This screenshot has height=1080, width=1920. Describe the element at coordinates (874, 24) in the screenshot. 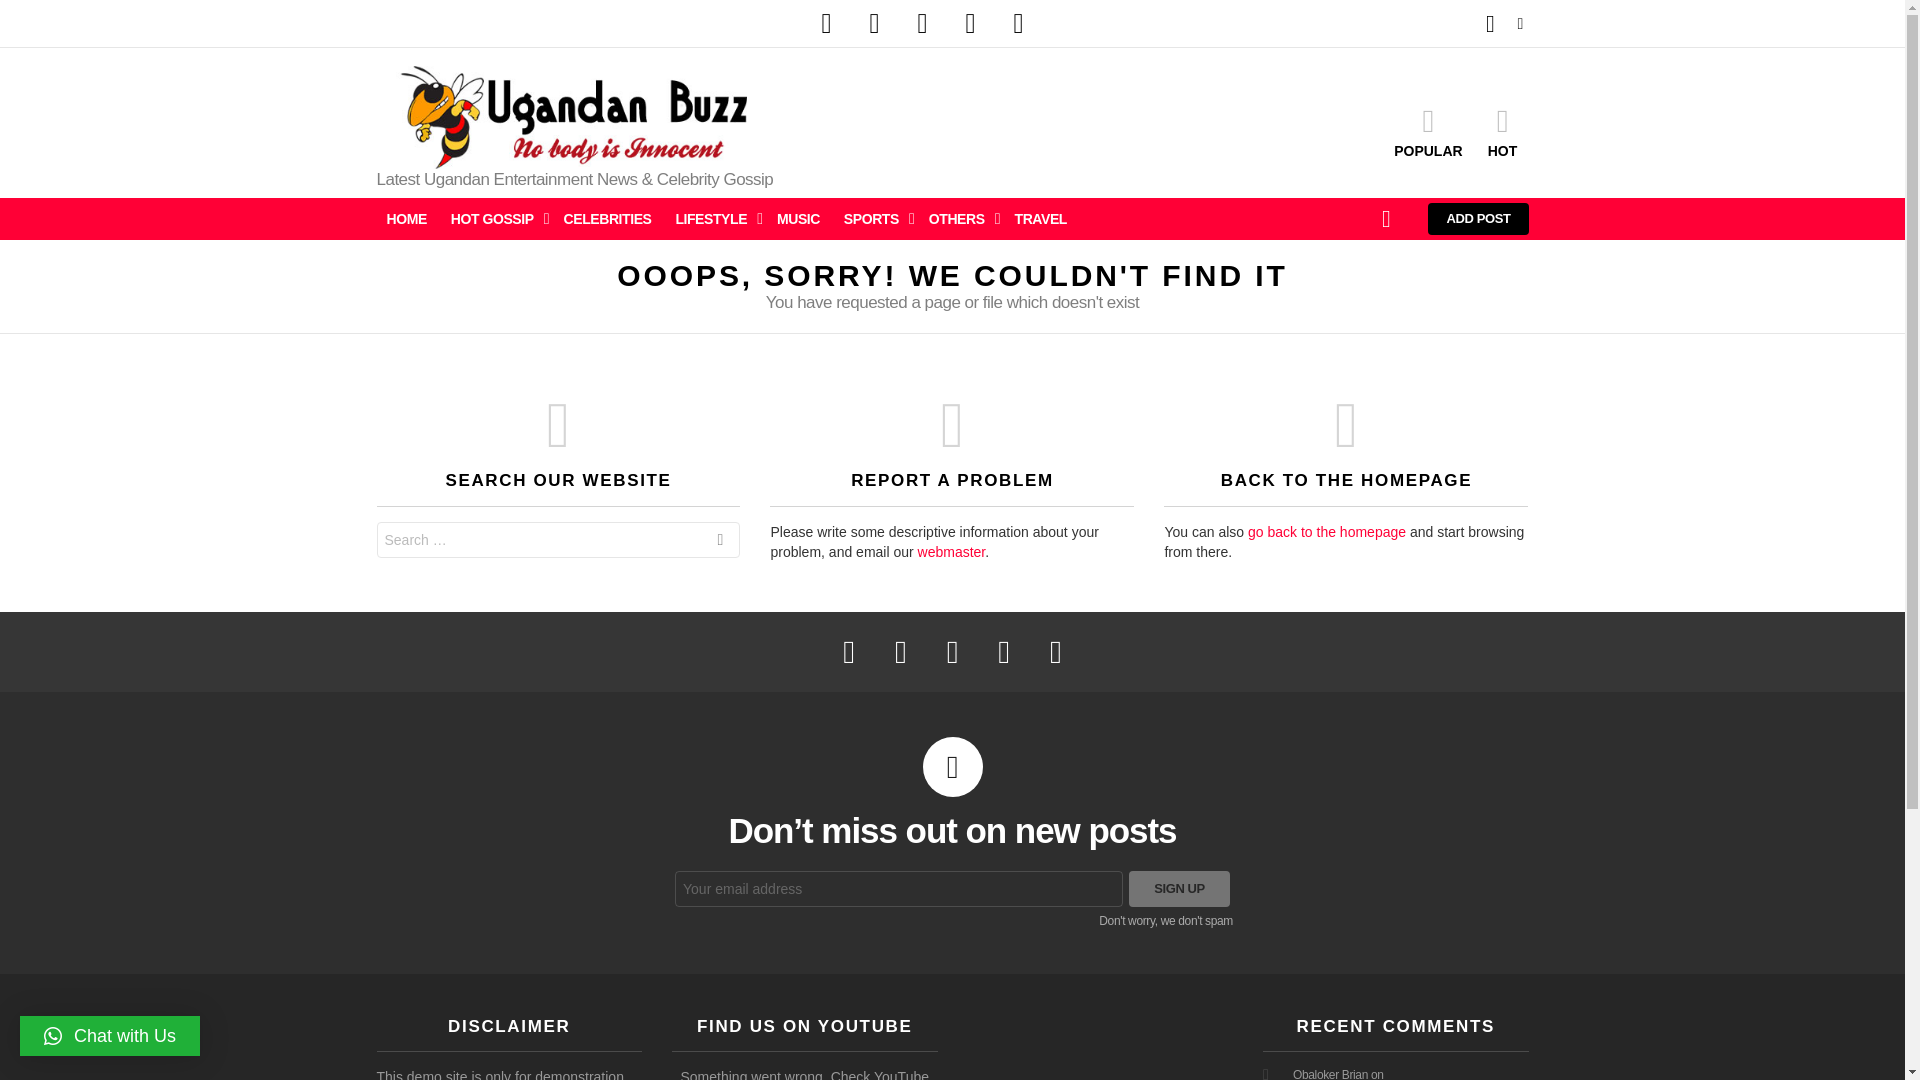

I see `twitter` at that location.